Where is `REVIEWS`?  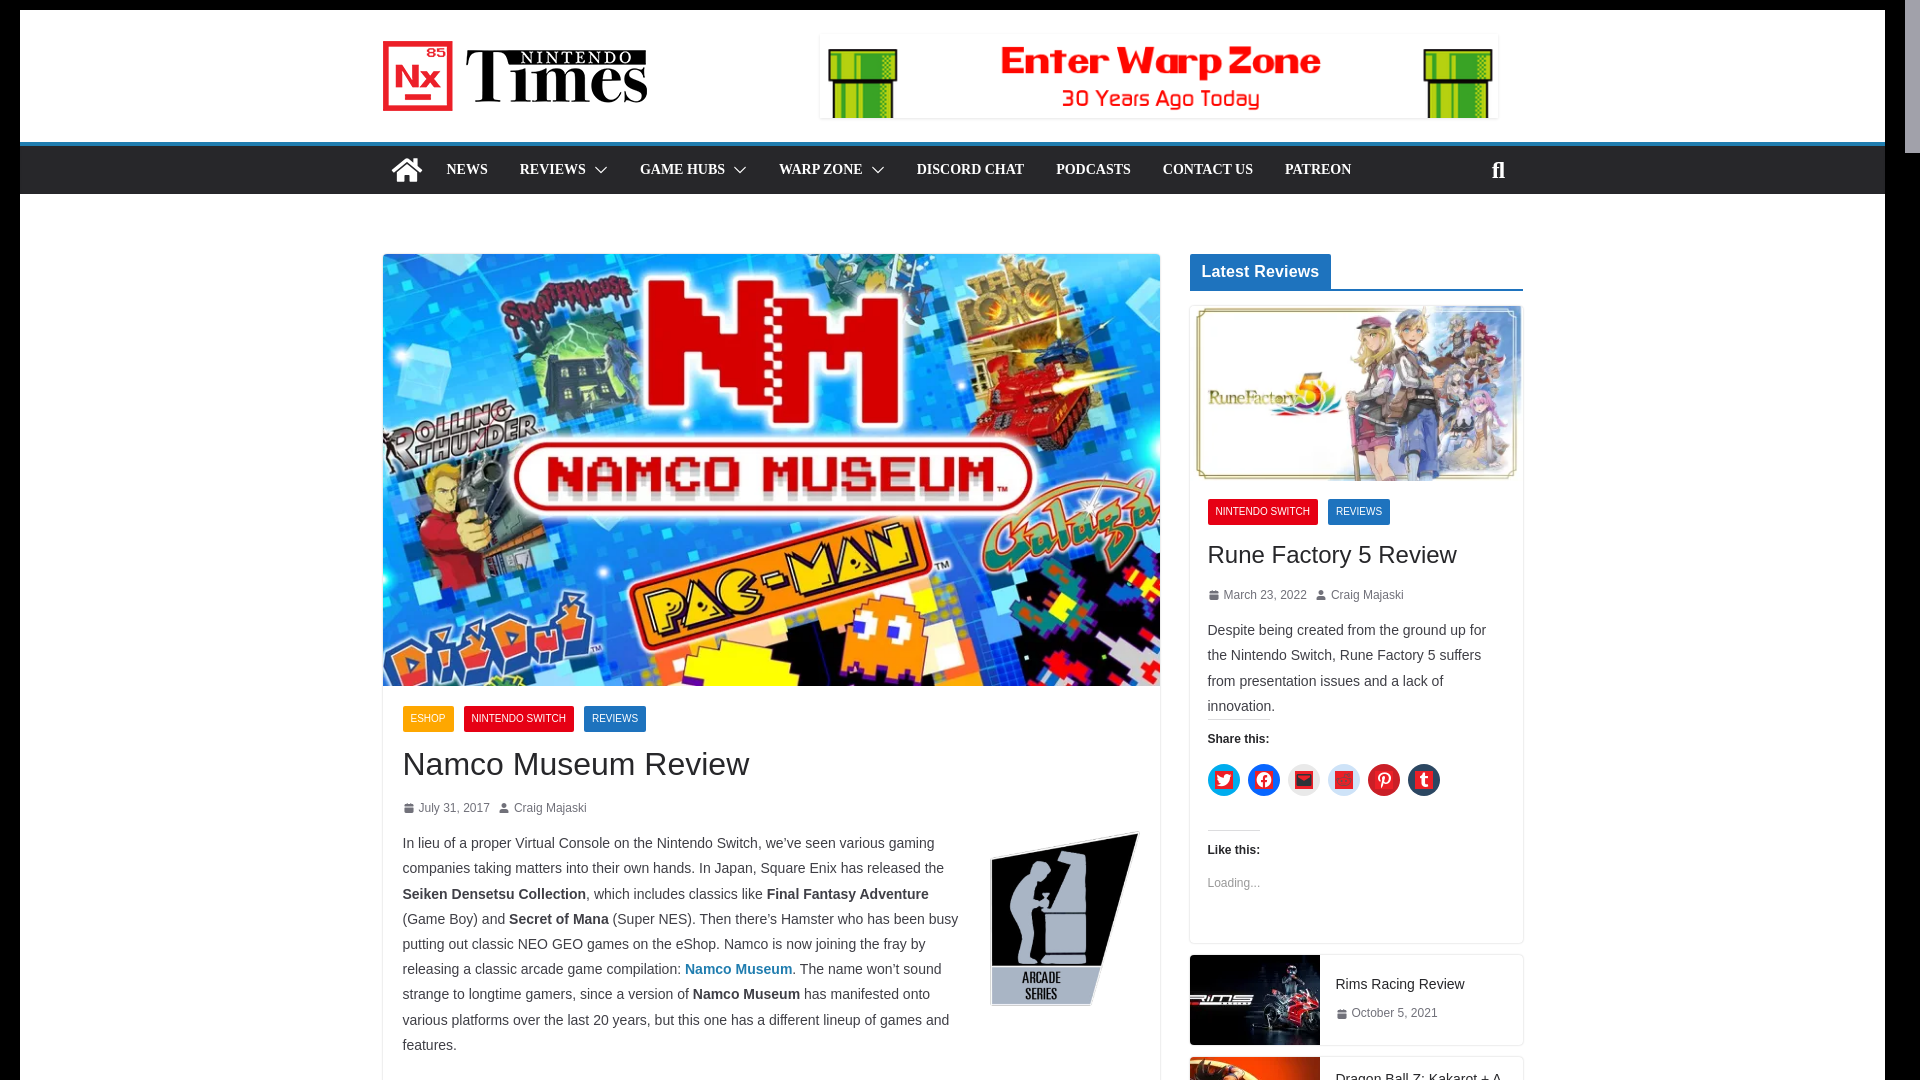
REVIEWS is located at coordinates (614, 719).